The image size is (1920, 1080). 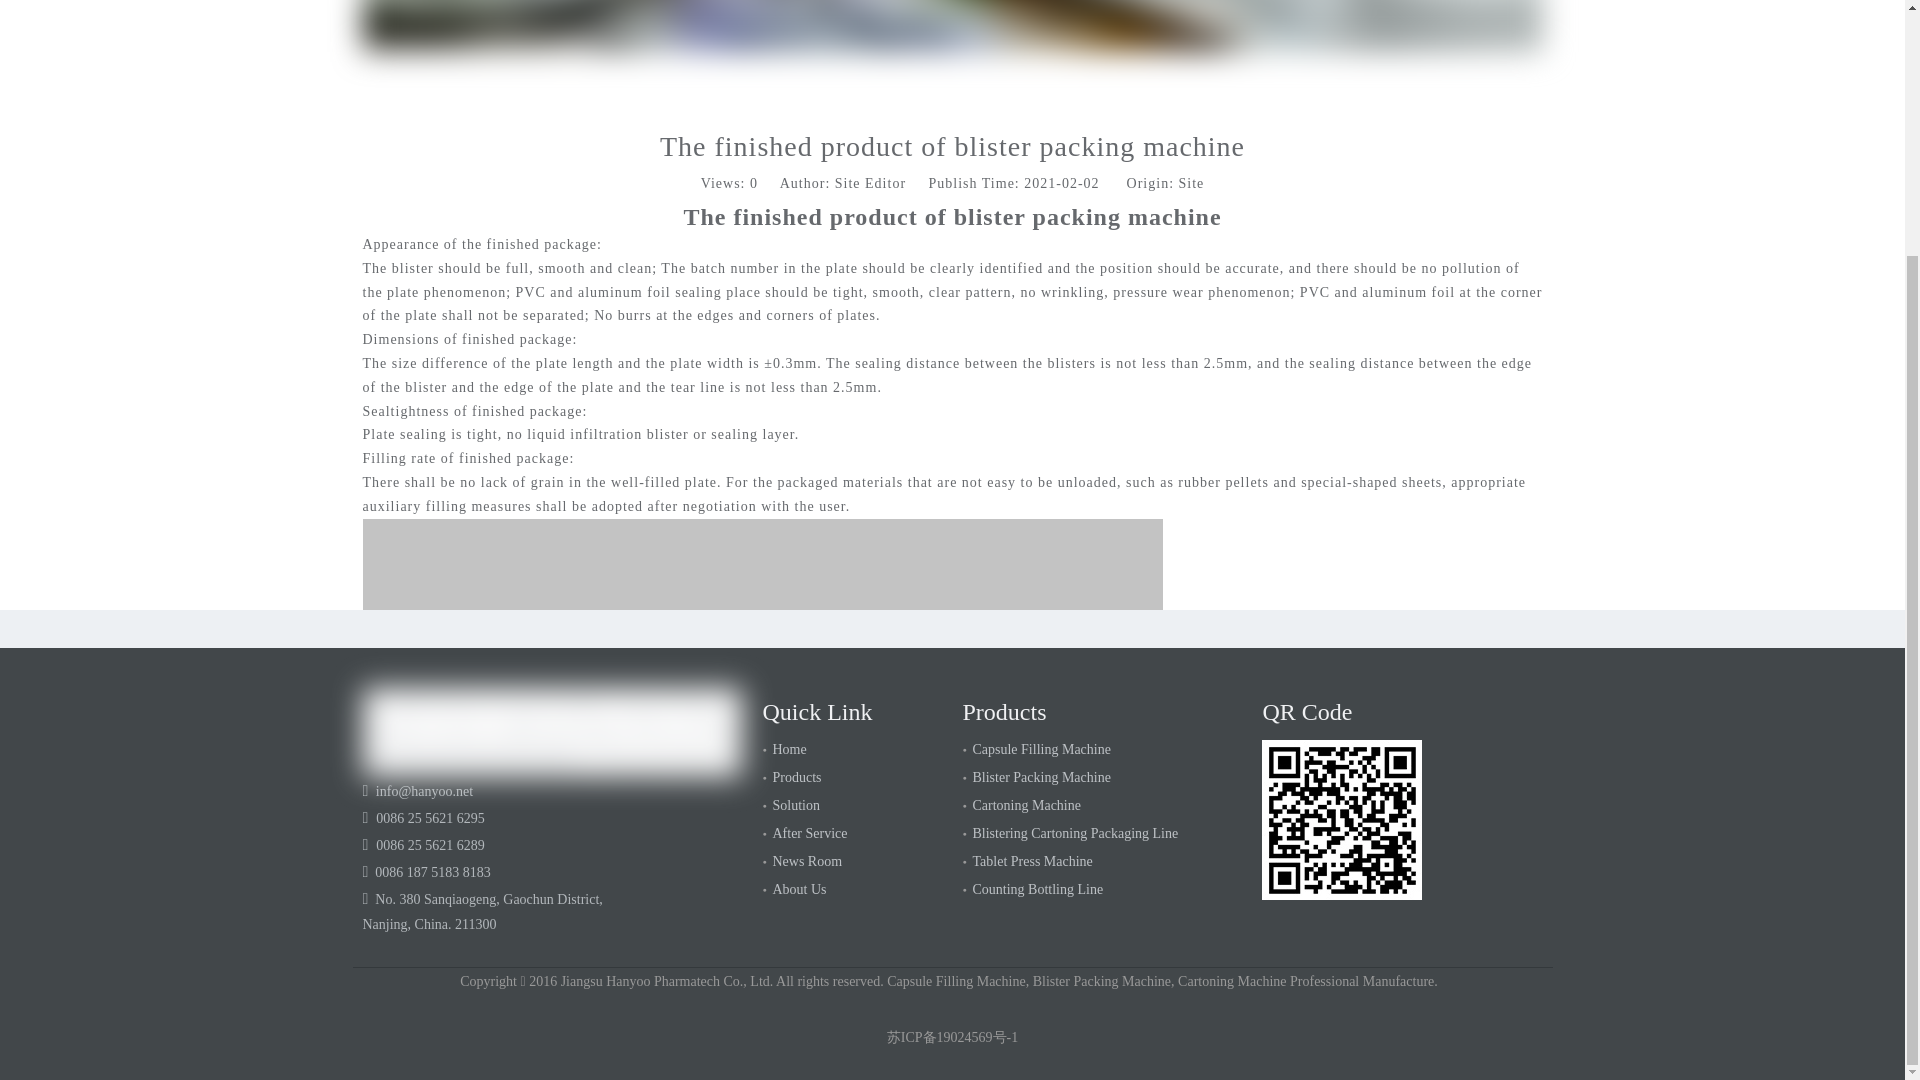 What do you see at coordinates (1040, 778) in the screenshot?
I see `Blister Packing Machine` at bounding box center [1040, 778].